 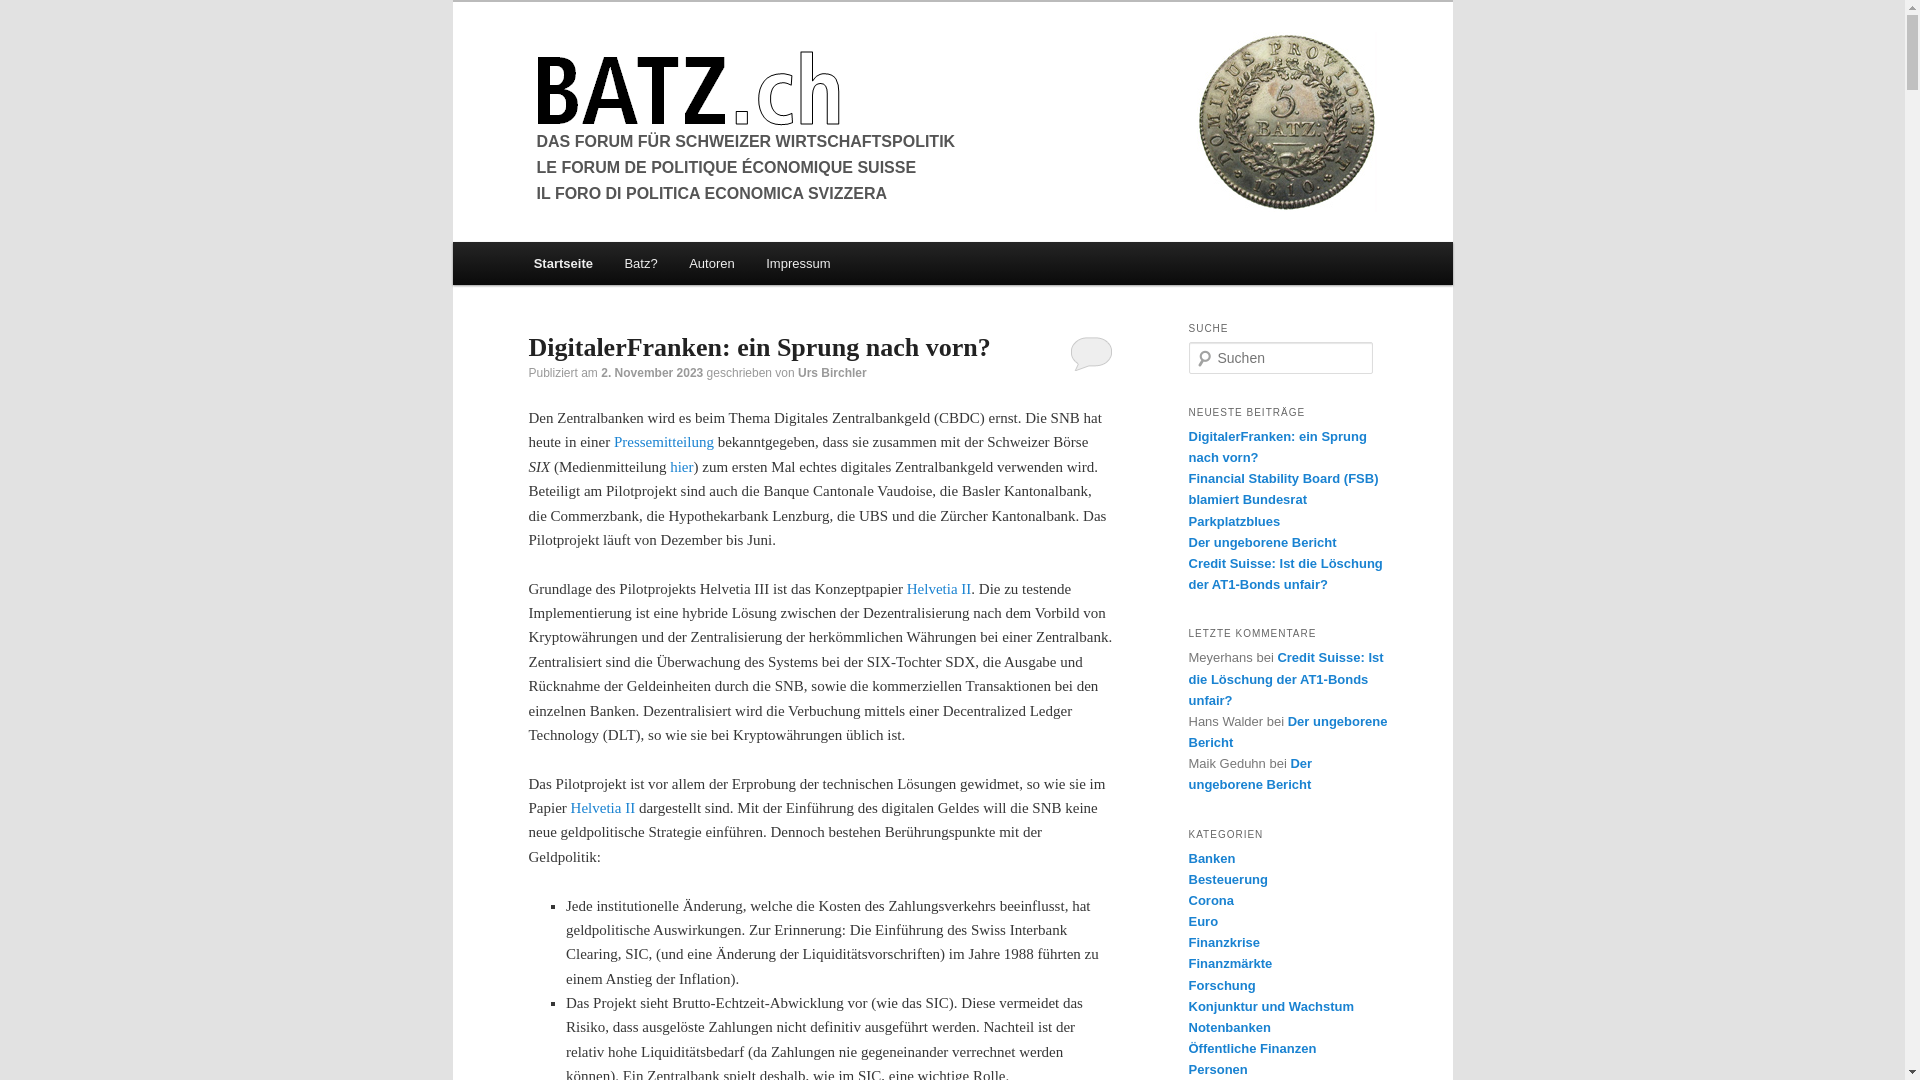 What do you see at coordinates (712, 264) in the screenshot?
I see `Autoren` at bounding box center [712, 264].